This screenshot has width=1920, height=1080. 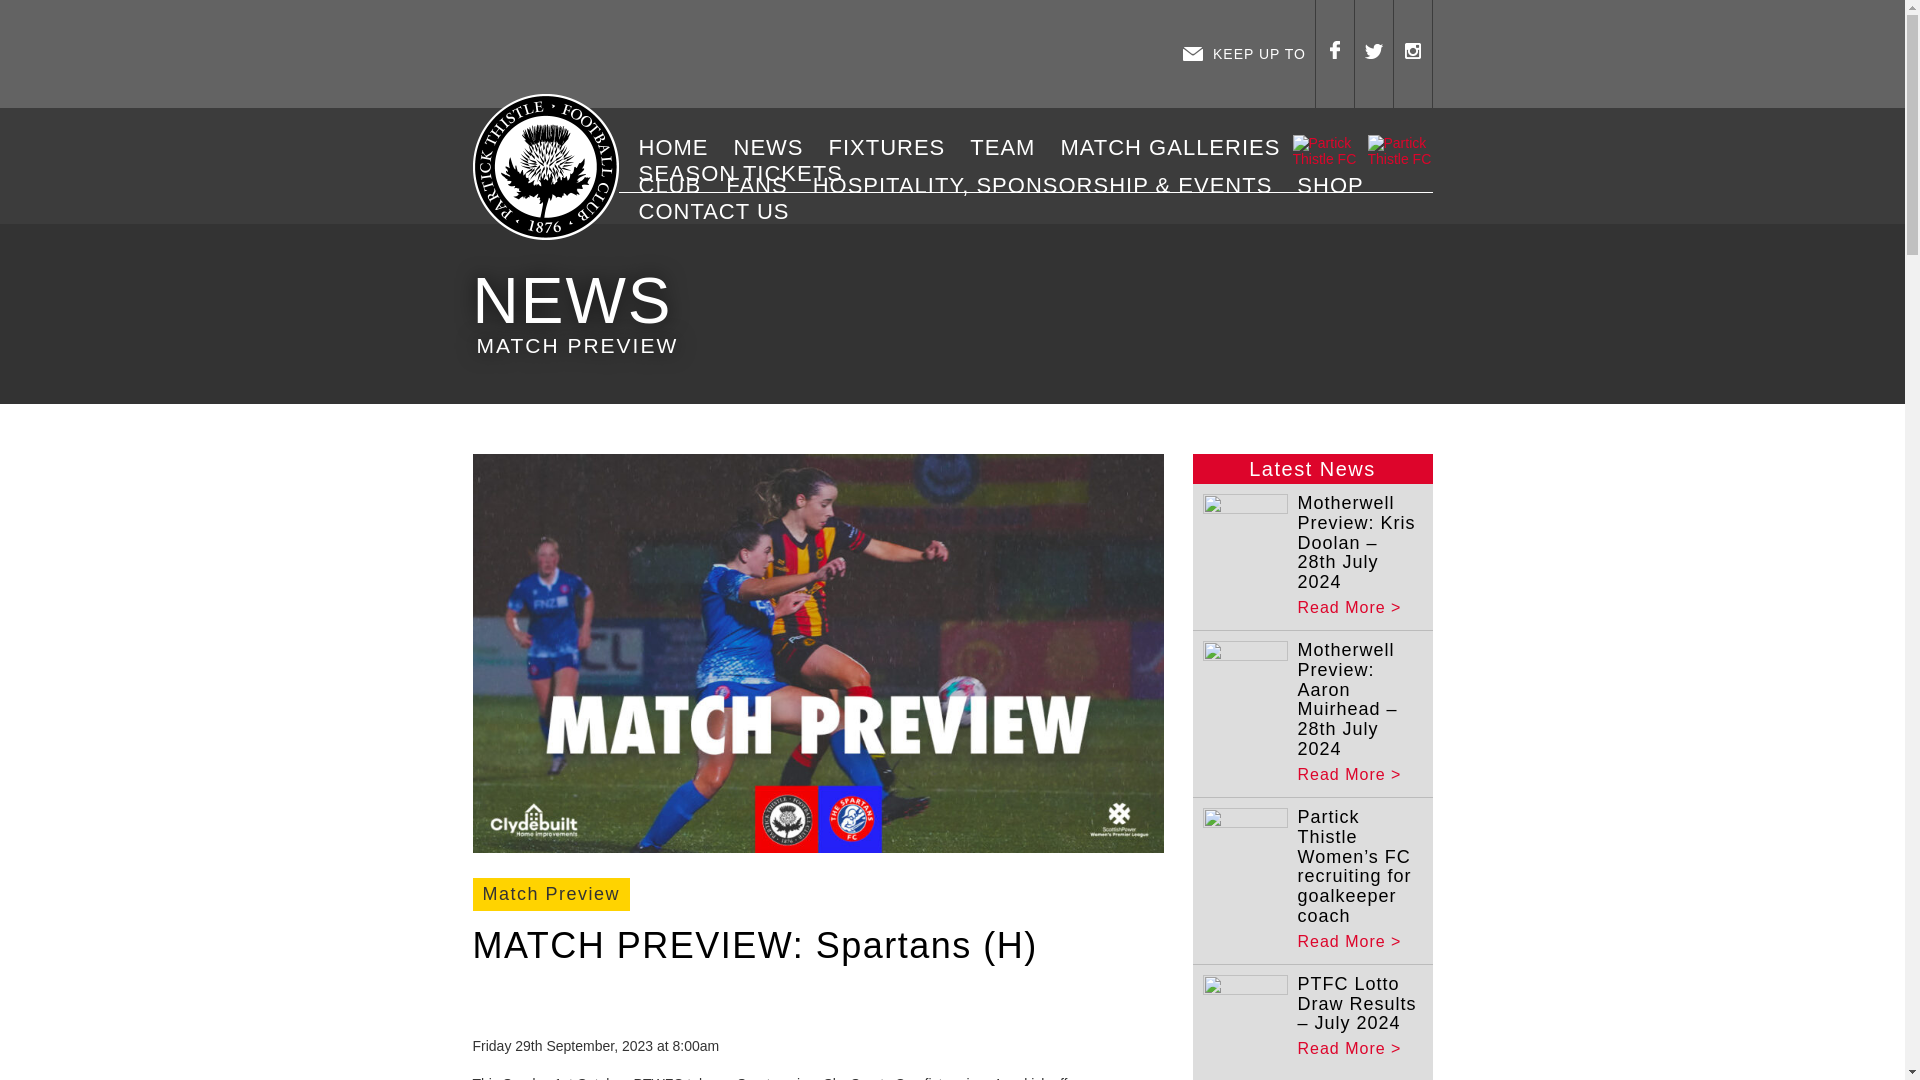 I want to click on KEEP UP TO DATE, so click(x=1244, y=54).